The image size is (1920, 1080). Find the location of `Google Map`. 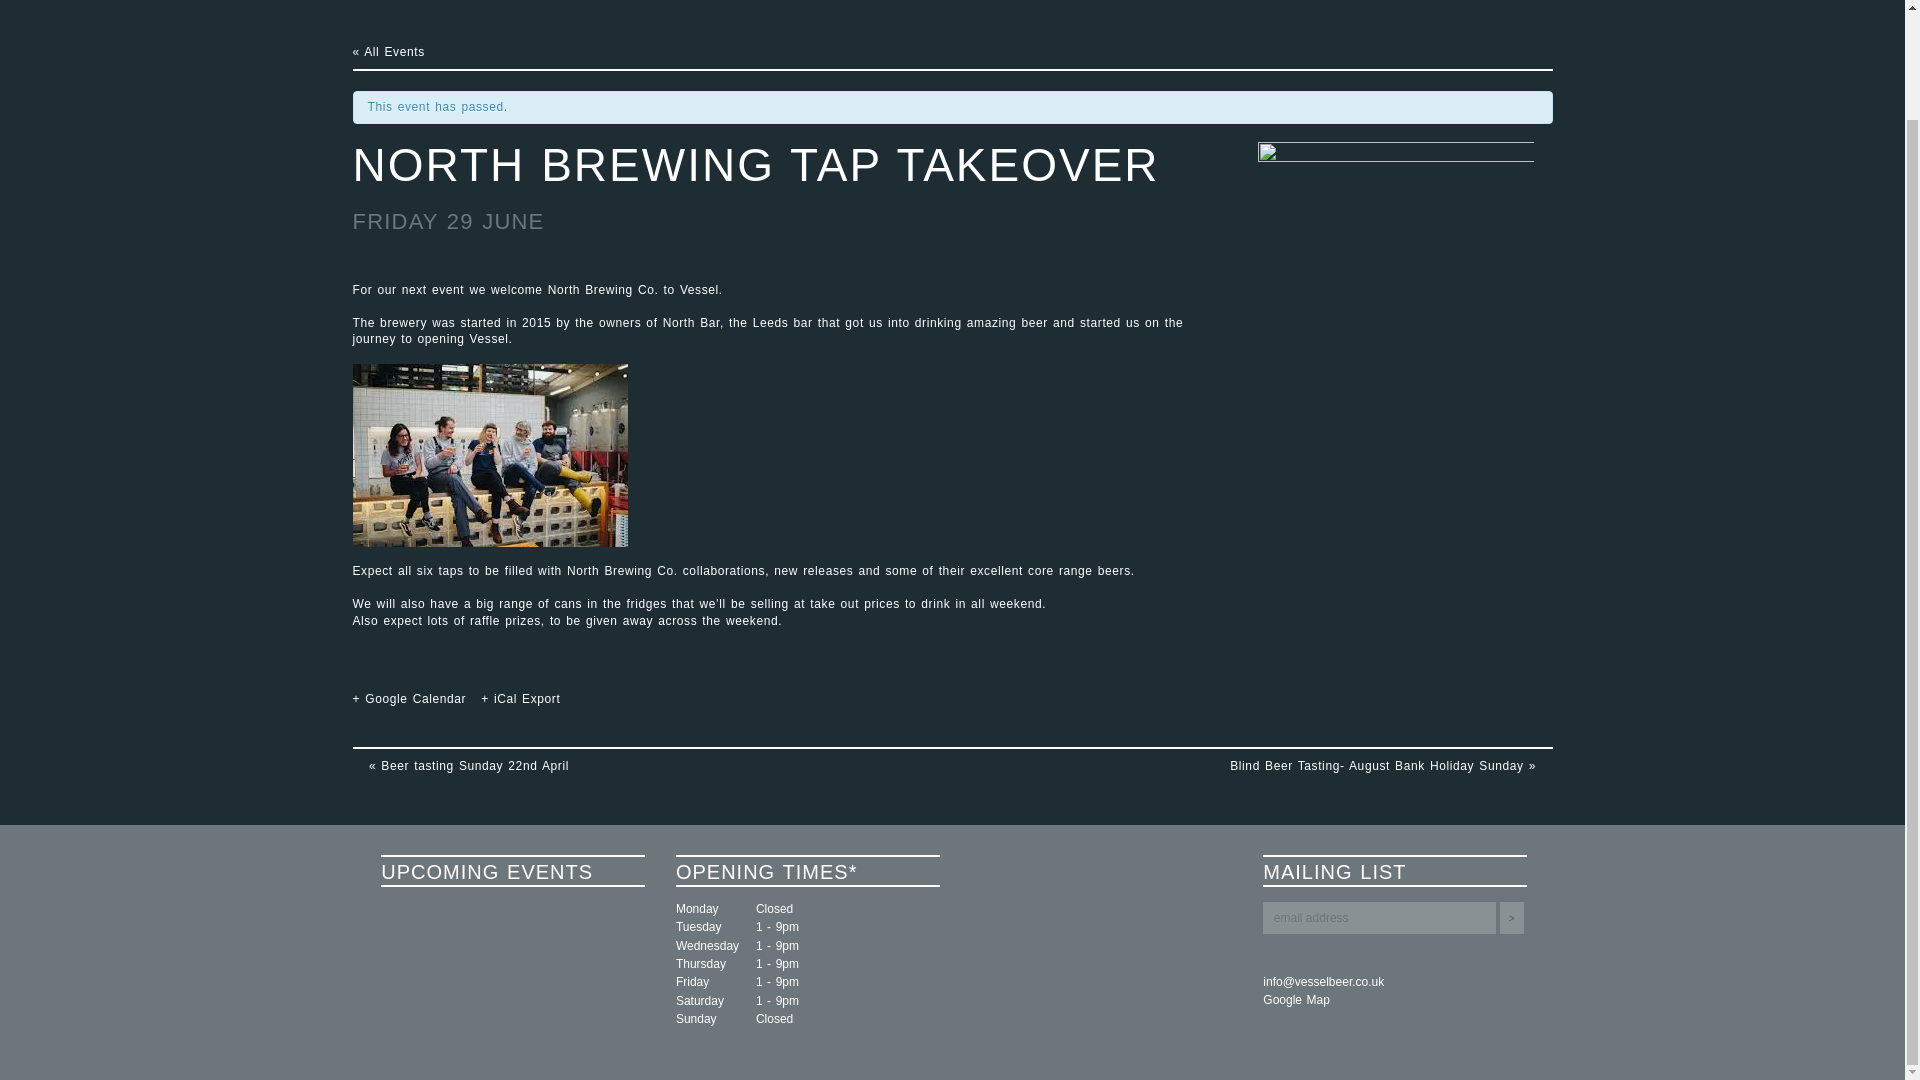

Google Map is located at coordinates (1394, 1000).